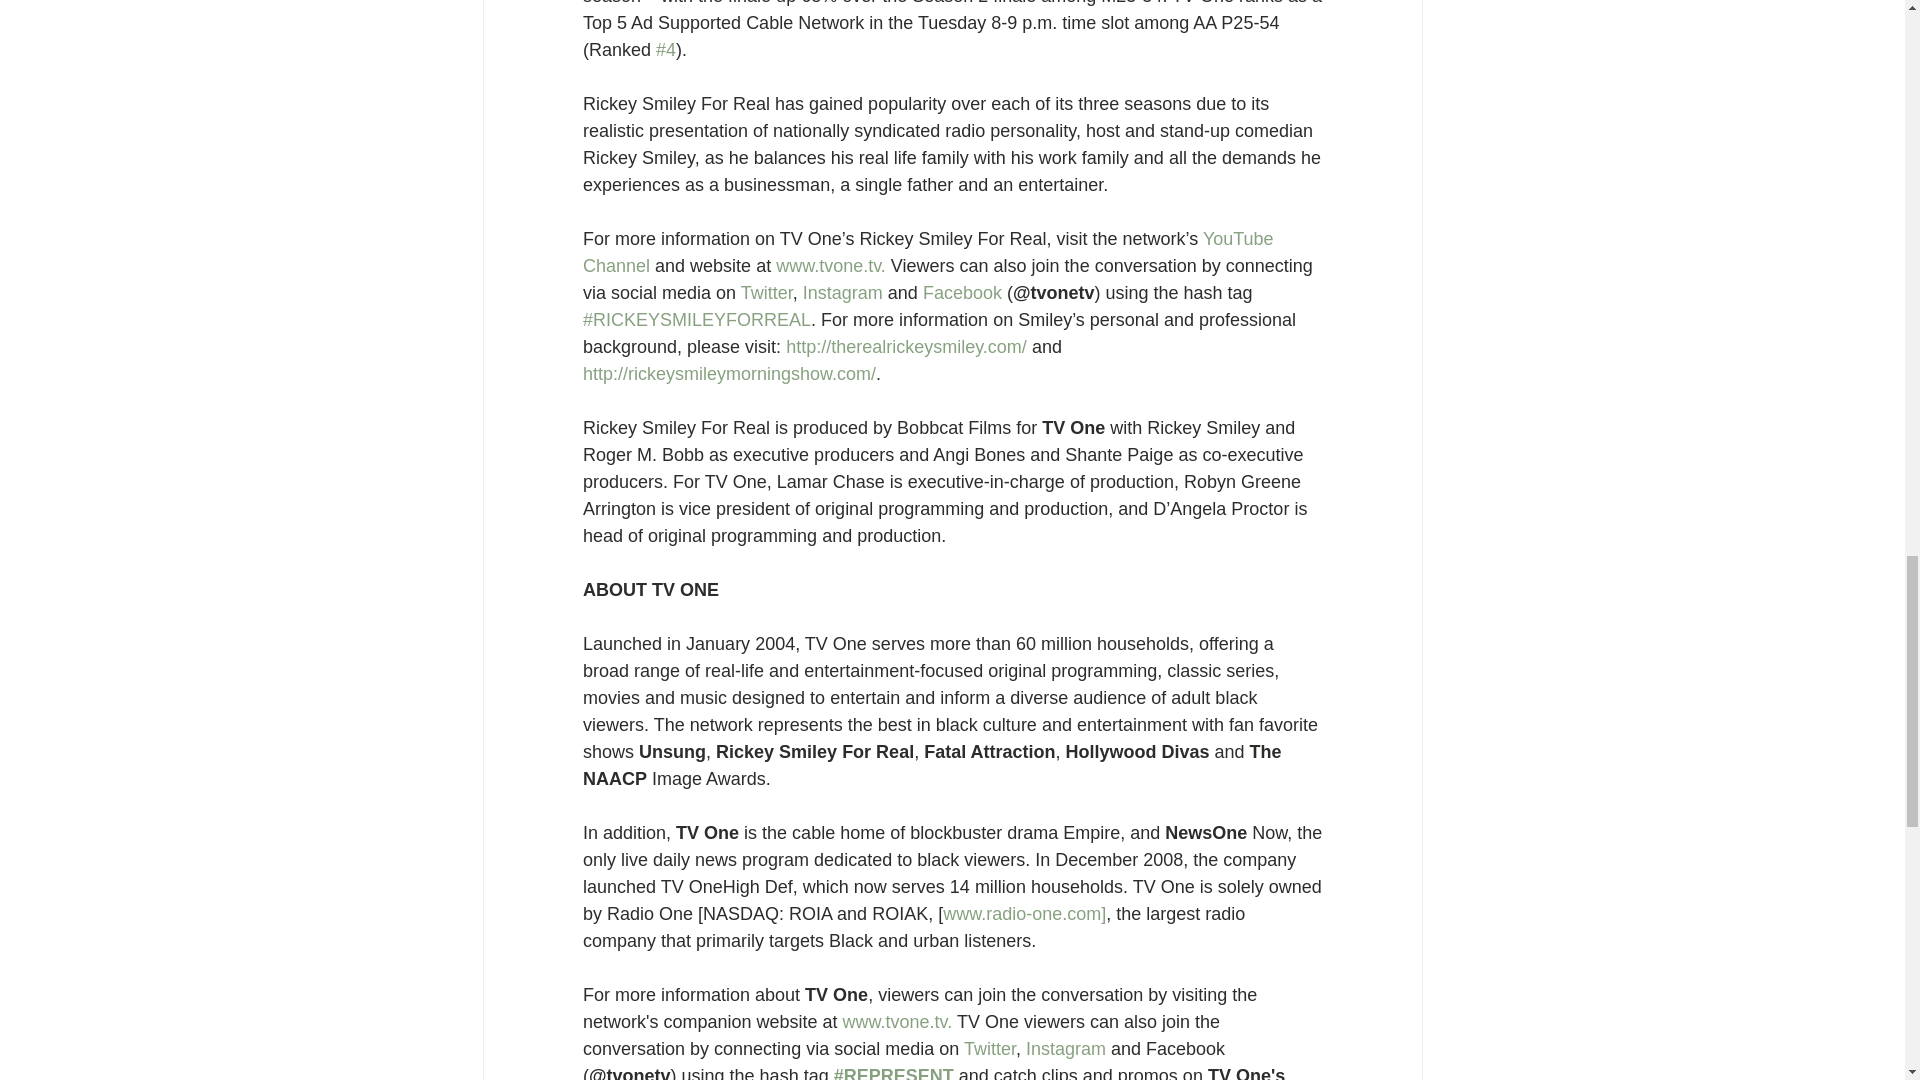 This screenshot has height=1080, width=1920. Describe the element at coordinates (844, 292) in the screenshot. I see `Instagram ` at that location.